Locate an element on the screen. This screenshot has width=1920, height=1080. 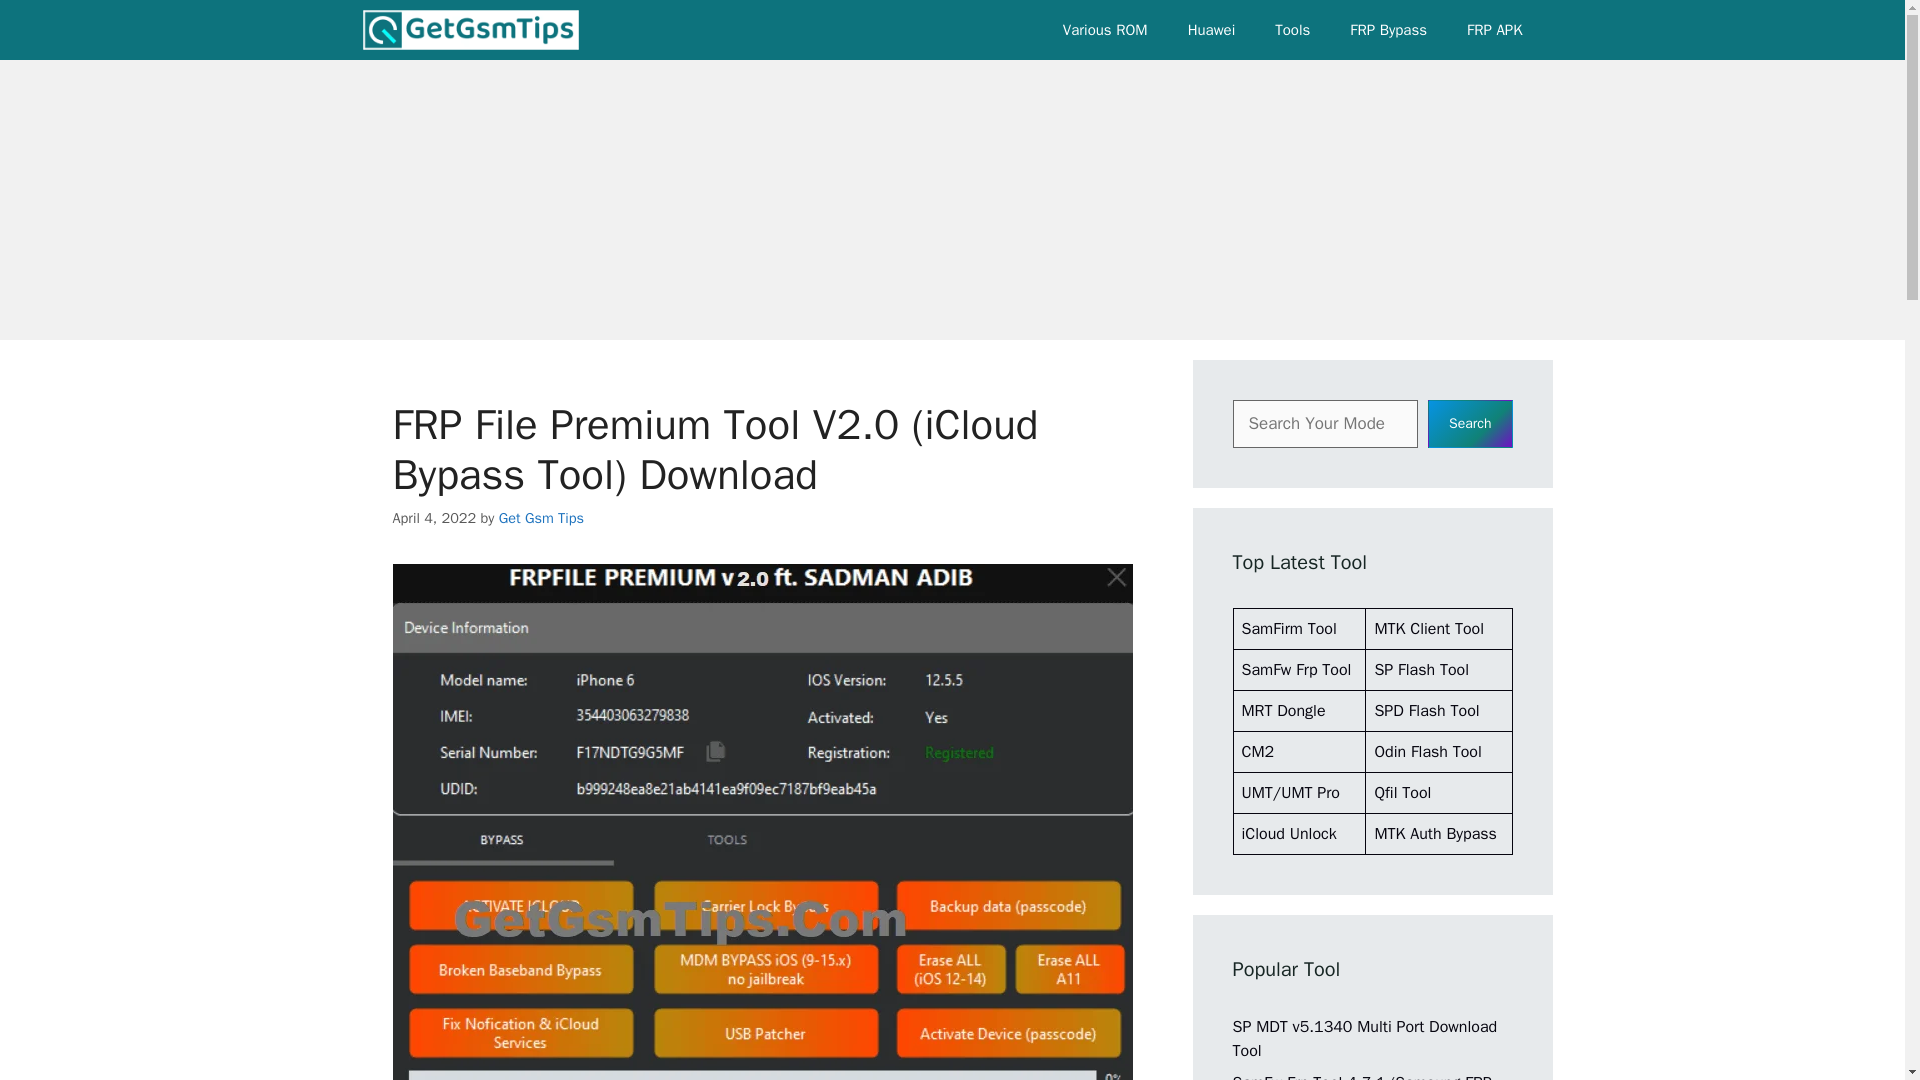
SamFw Frp Tool is located at coordinates (1296, 670).